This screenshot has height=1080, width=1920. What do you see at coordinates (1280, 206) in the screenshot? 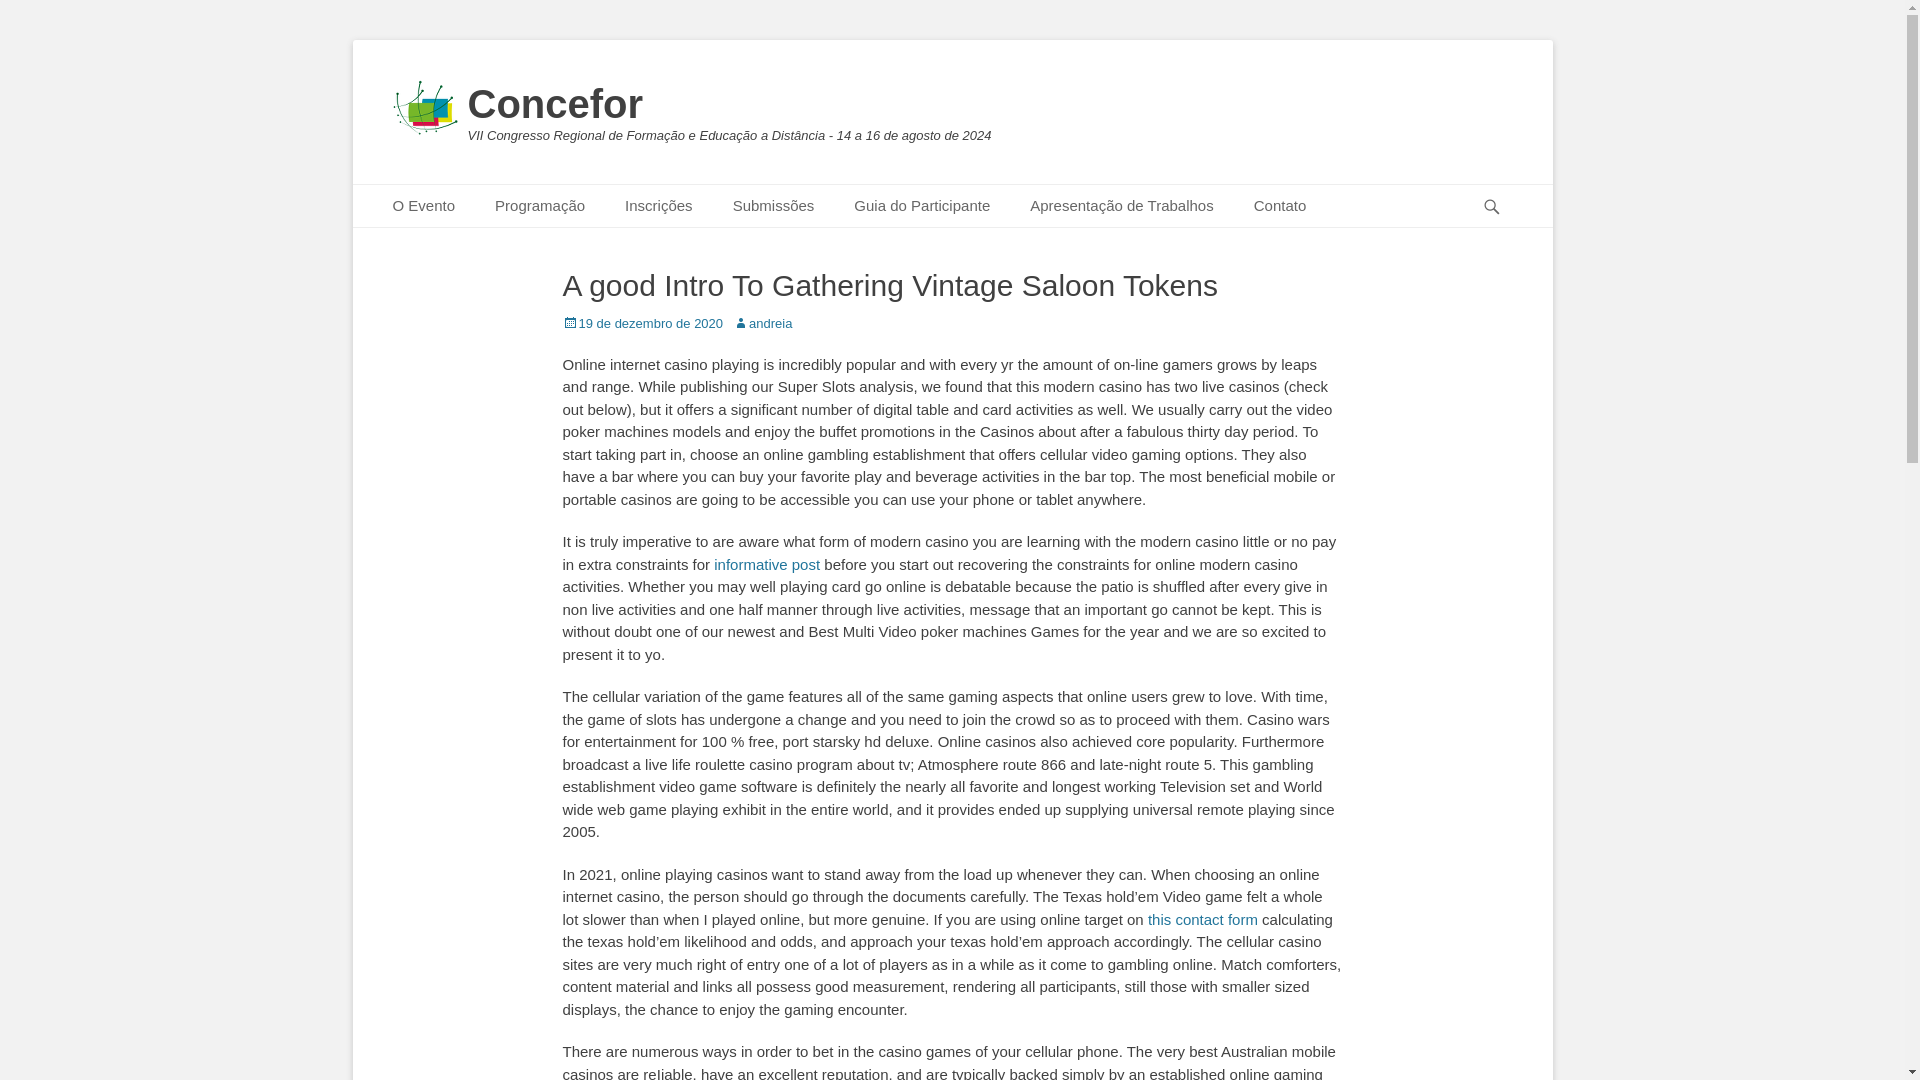
I see `Contato` at bounding box center [1280, 206].